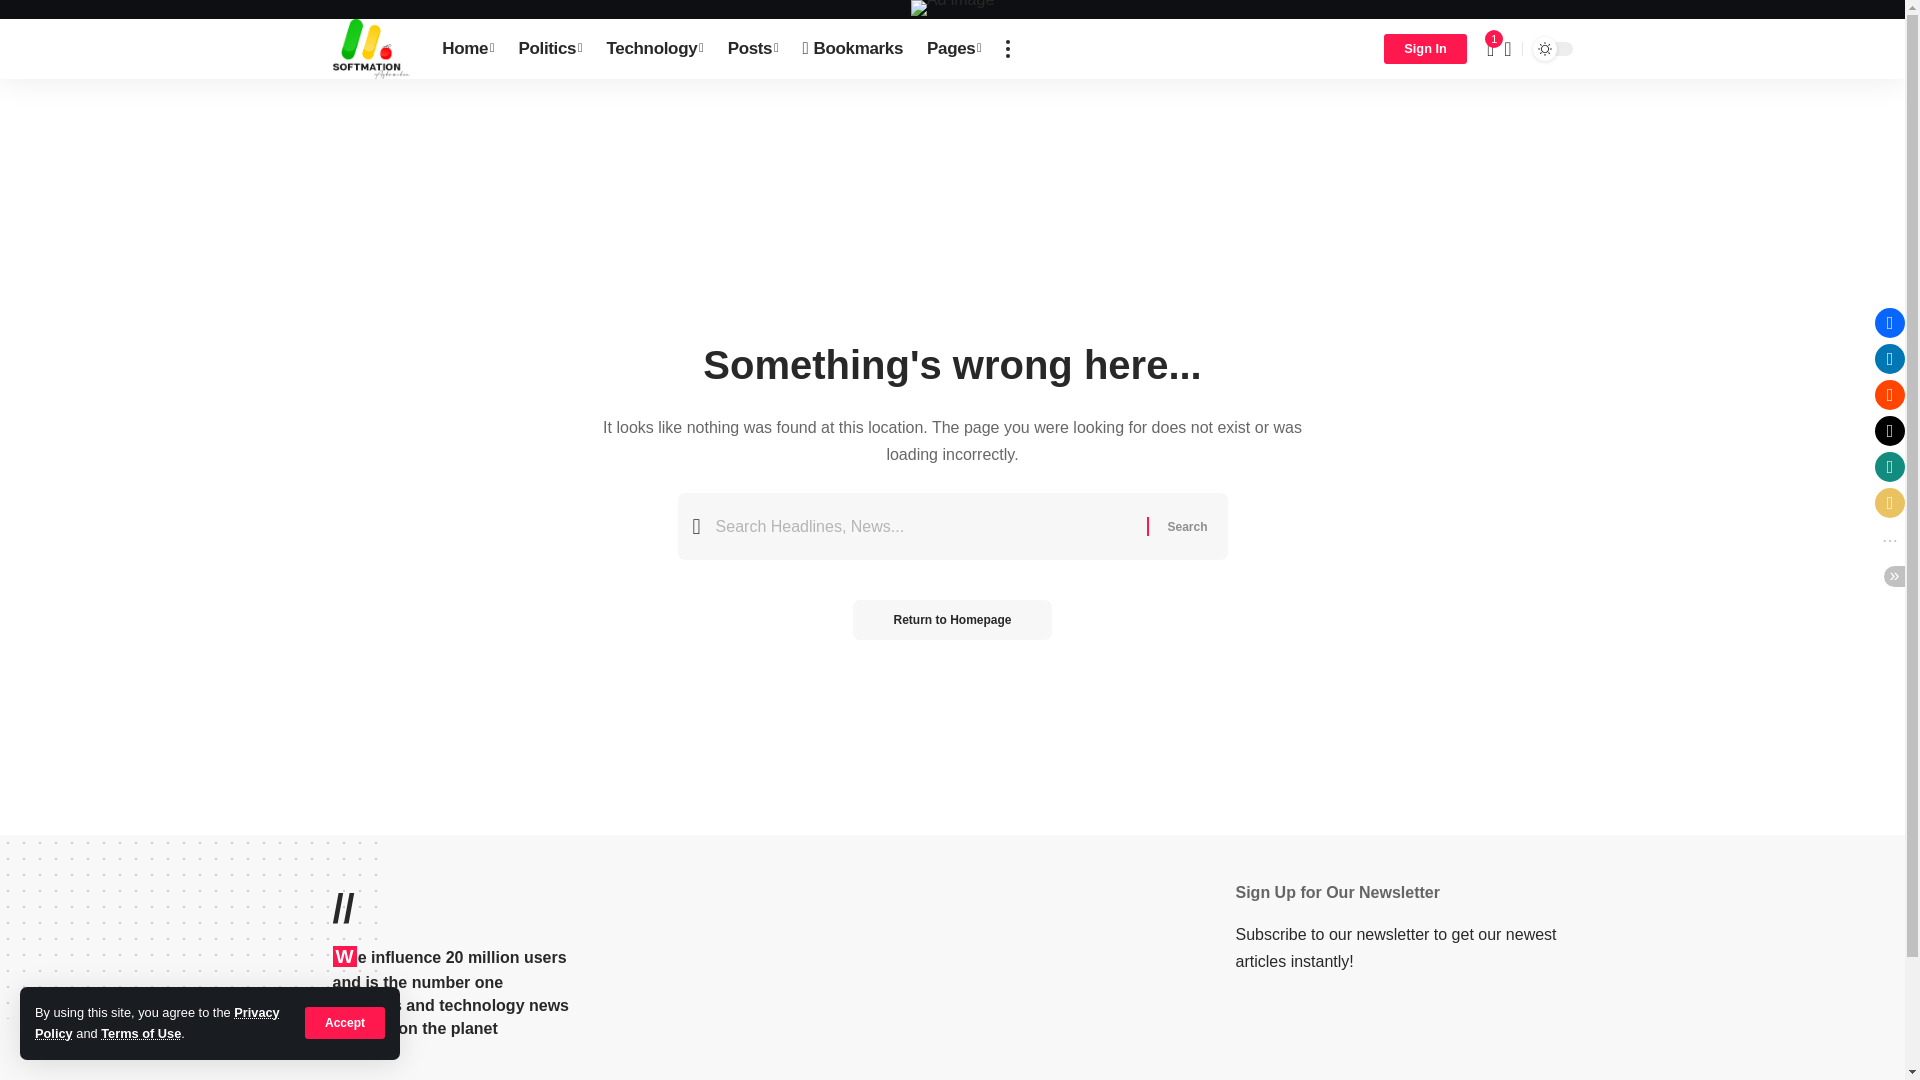 Image resolution: width=1920 pixels, height=1080 pixels. I want to click on Accept, so click(345, 1022).